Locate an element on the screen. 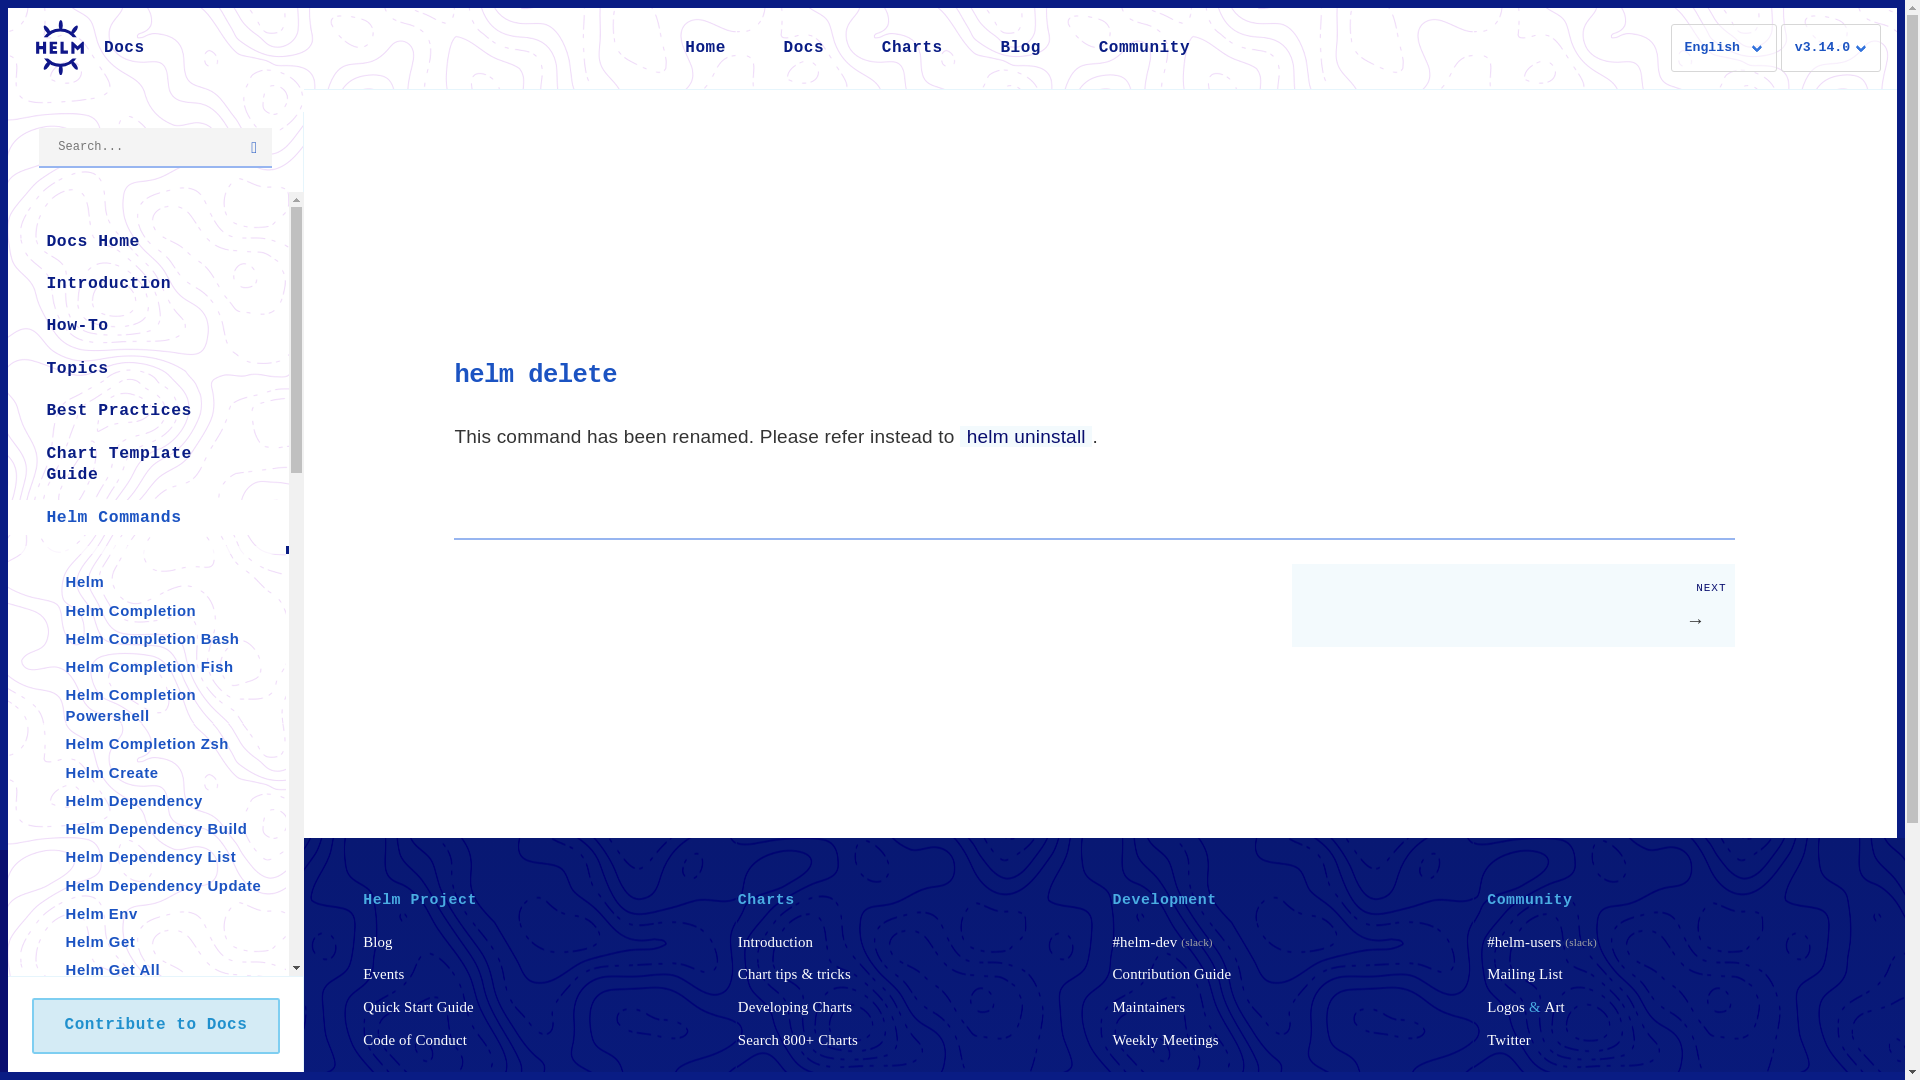 This screenshot has height=1080, width=1920. Home is located at coordinates (705, 47).